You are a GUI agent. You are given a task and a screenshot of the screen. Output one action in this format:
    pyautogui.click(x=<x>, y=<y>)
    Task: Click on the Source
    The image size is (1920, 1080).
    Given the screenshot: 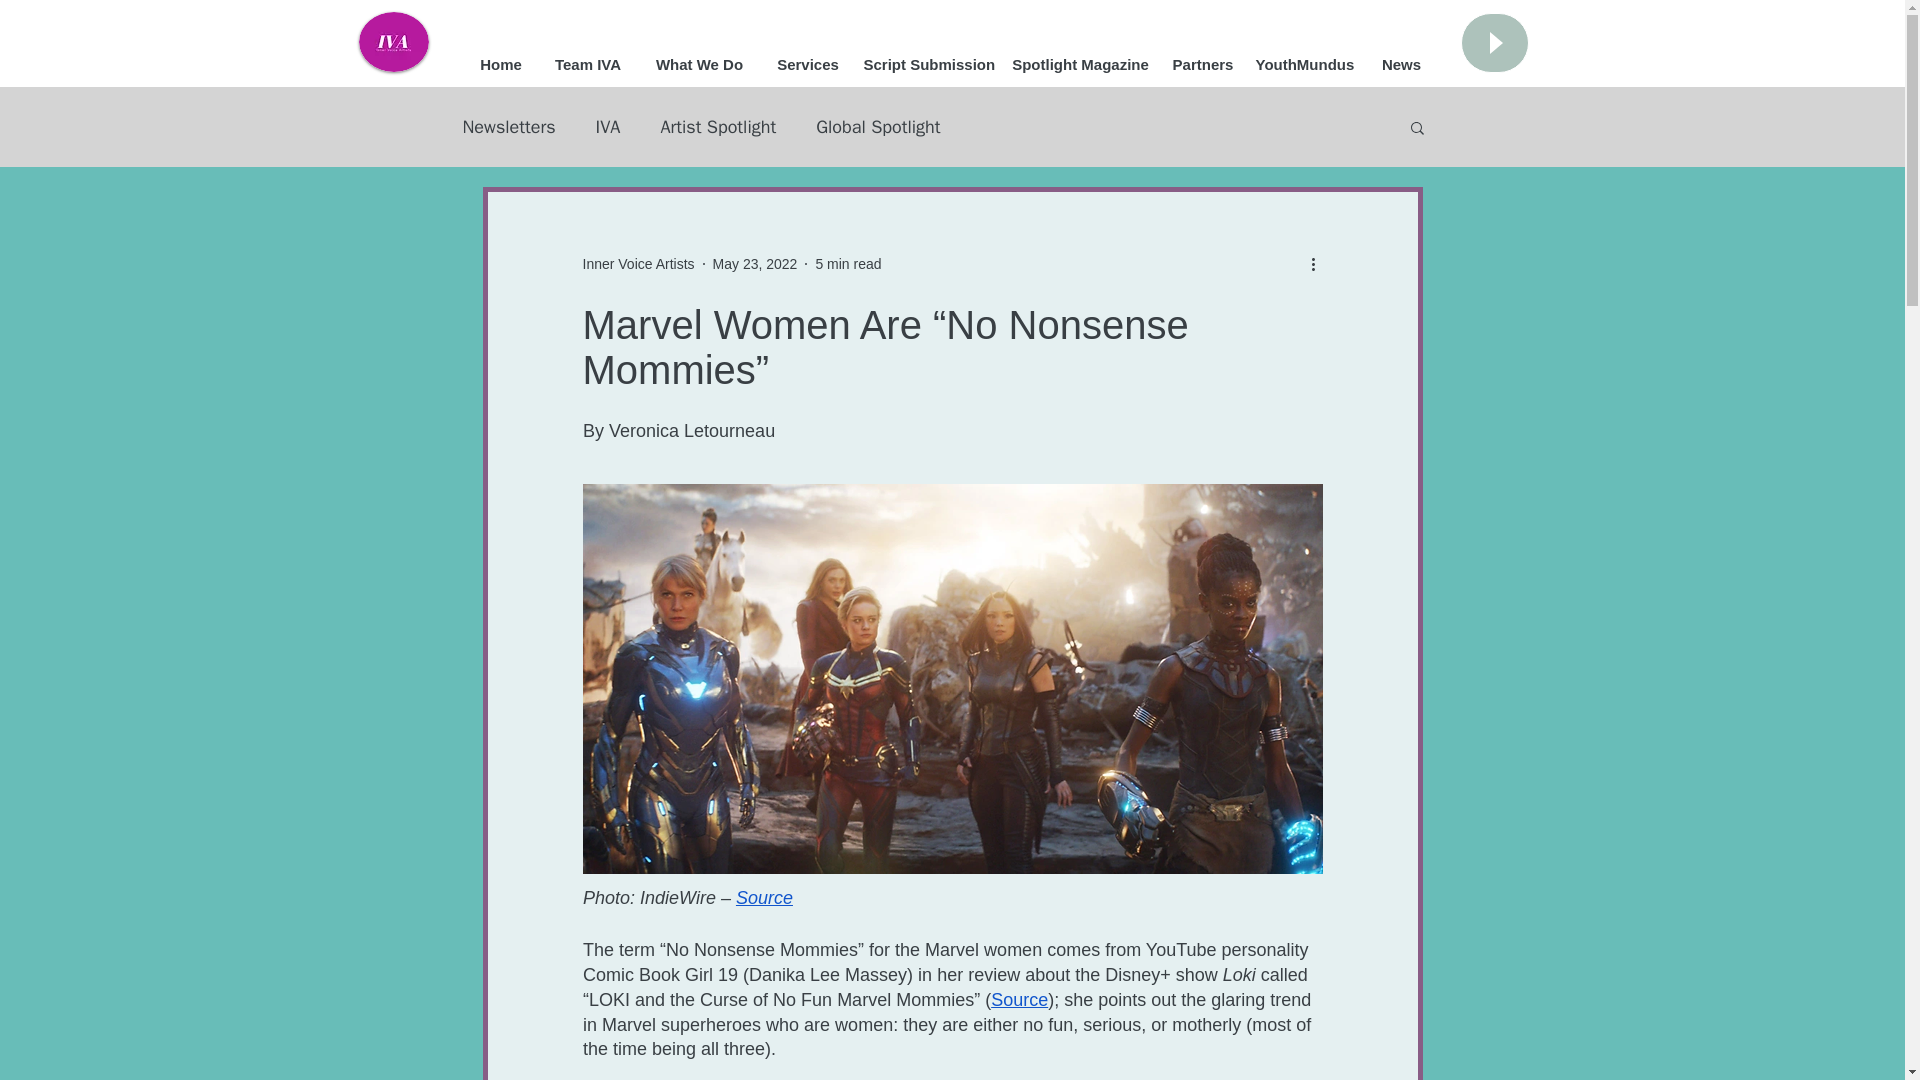 What is the action you would take?
    pyautogui.click(x=763, y=898)
    